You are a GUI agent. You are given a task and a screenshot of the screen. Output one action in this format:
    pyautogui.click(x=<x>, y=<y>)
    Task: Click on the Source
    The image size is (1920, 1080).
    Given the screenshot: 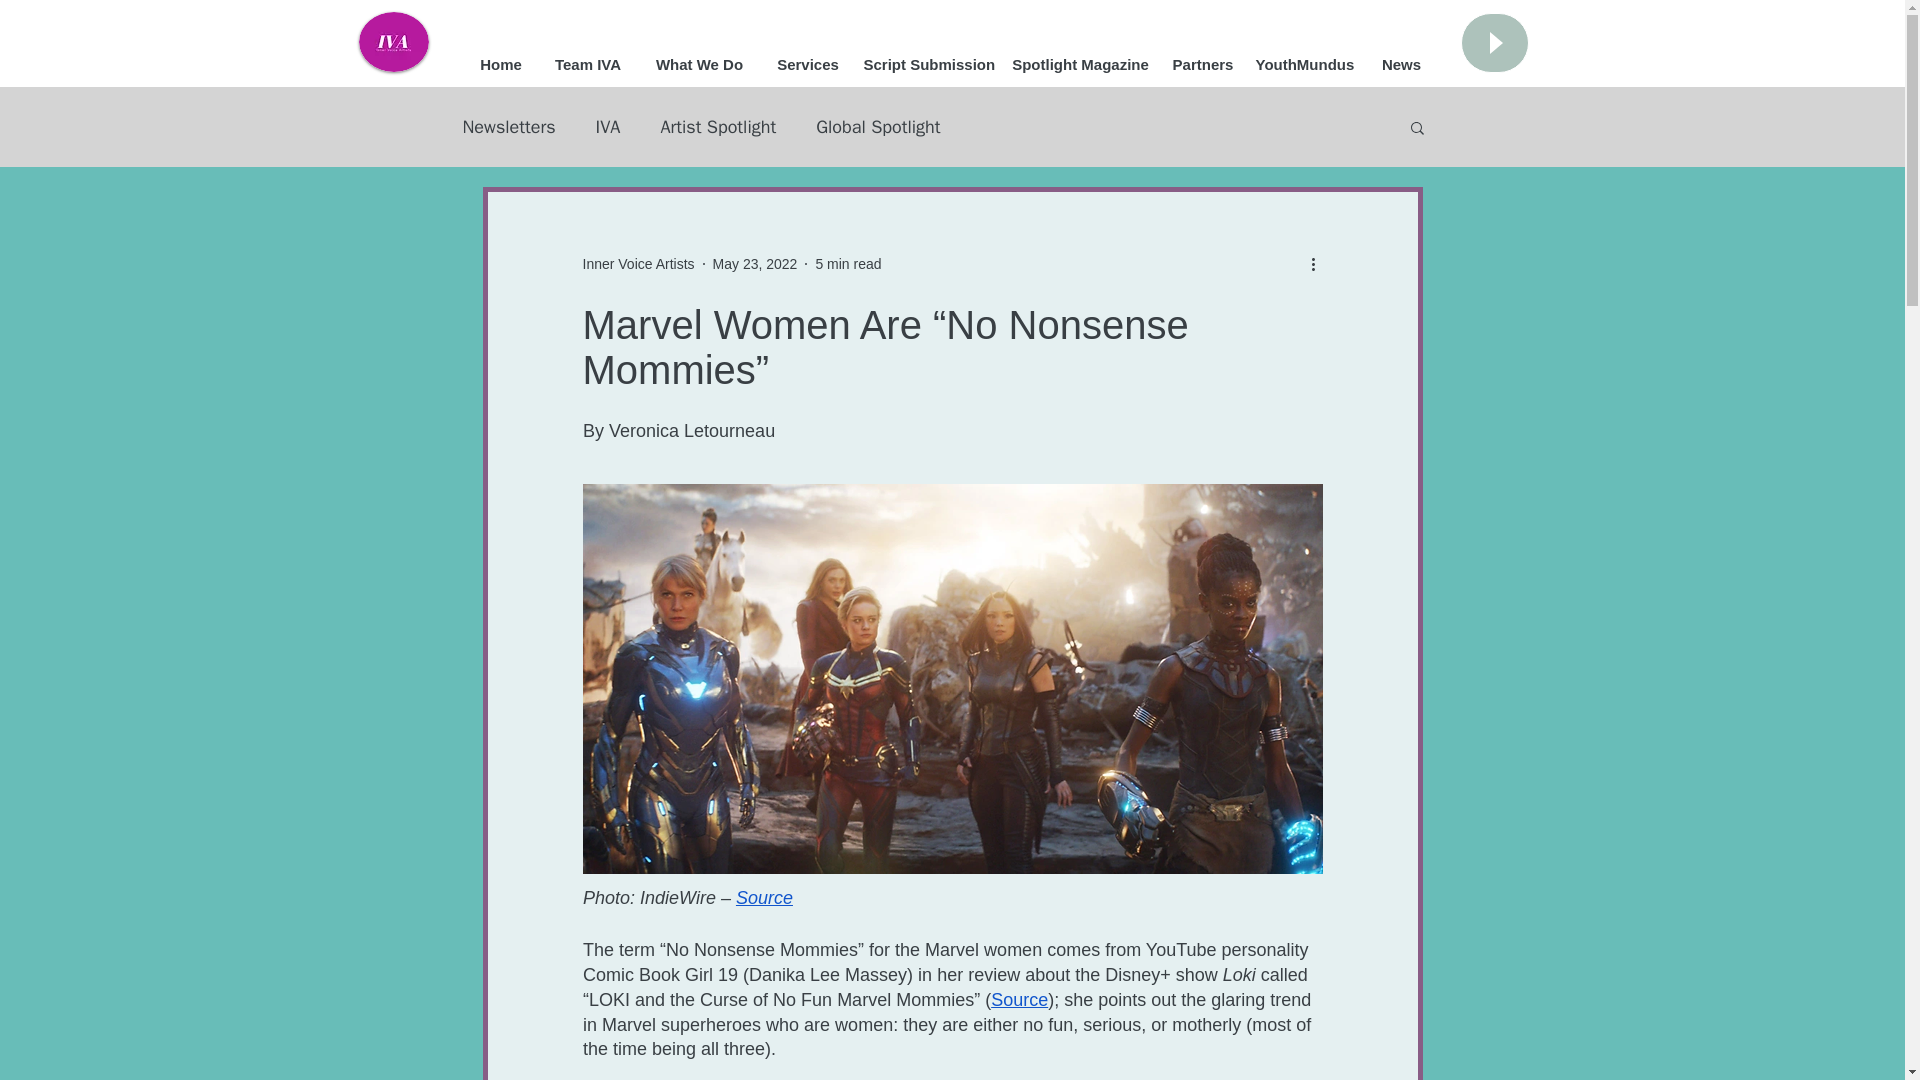 What is the action you would take?
    pyautogui.click(x=763, y=898)
    